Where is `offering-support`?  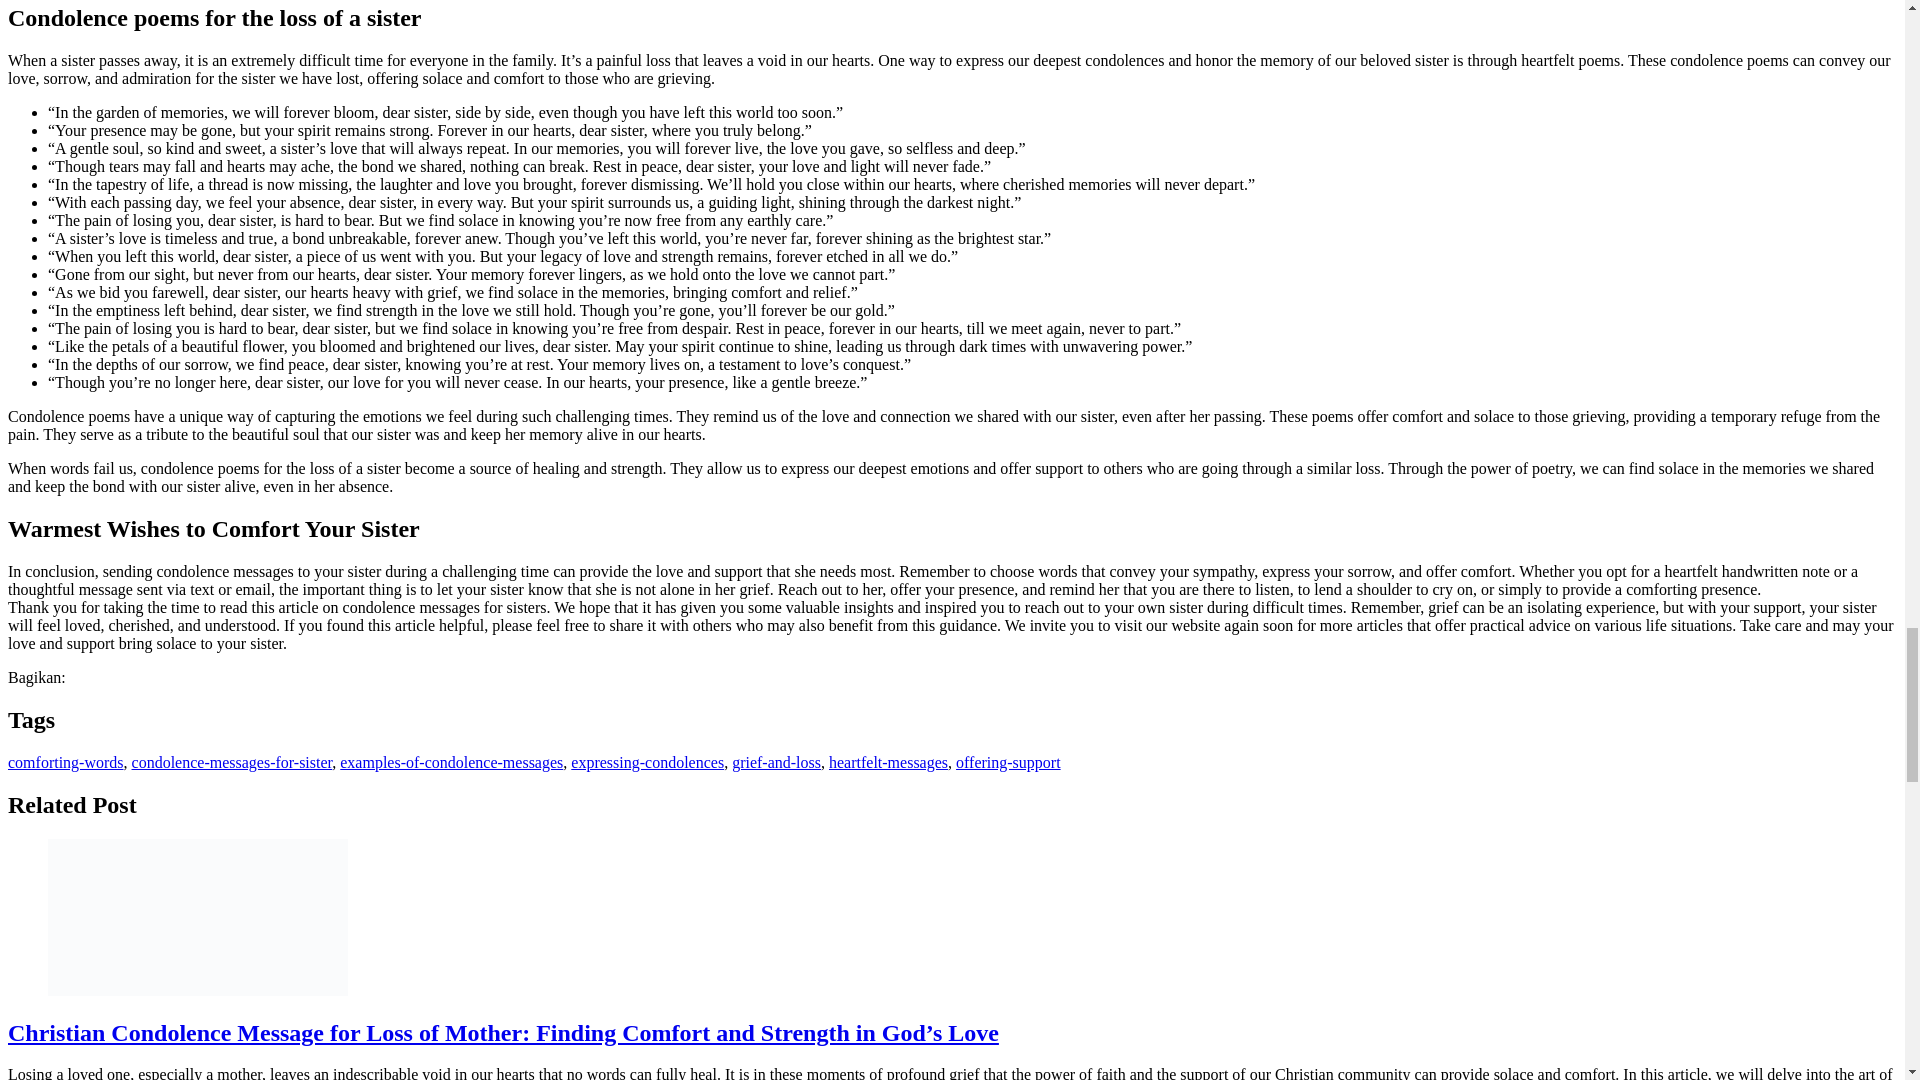
offering-support is located at coordinates (1008, 762).